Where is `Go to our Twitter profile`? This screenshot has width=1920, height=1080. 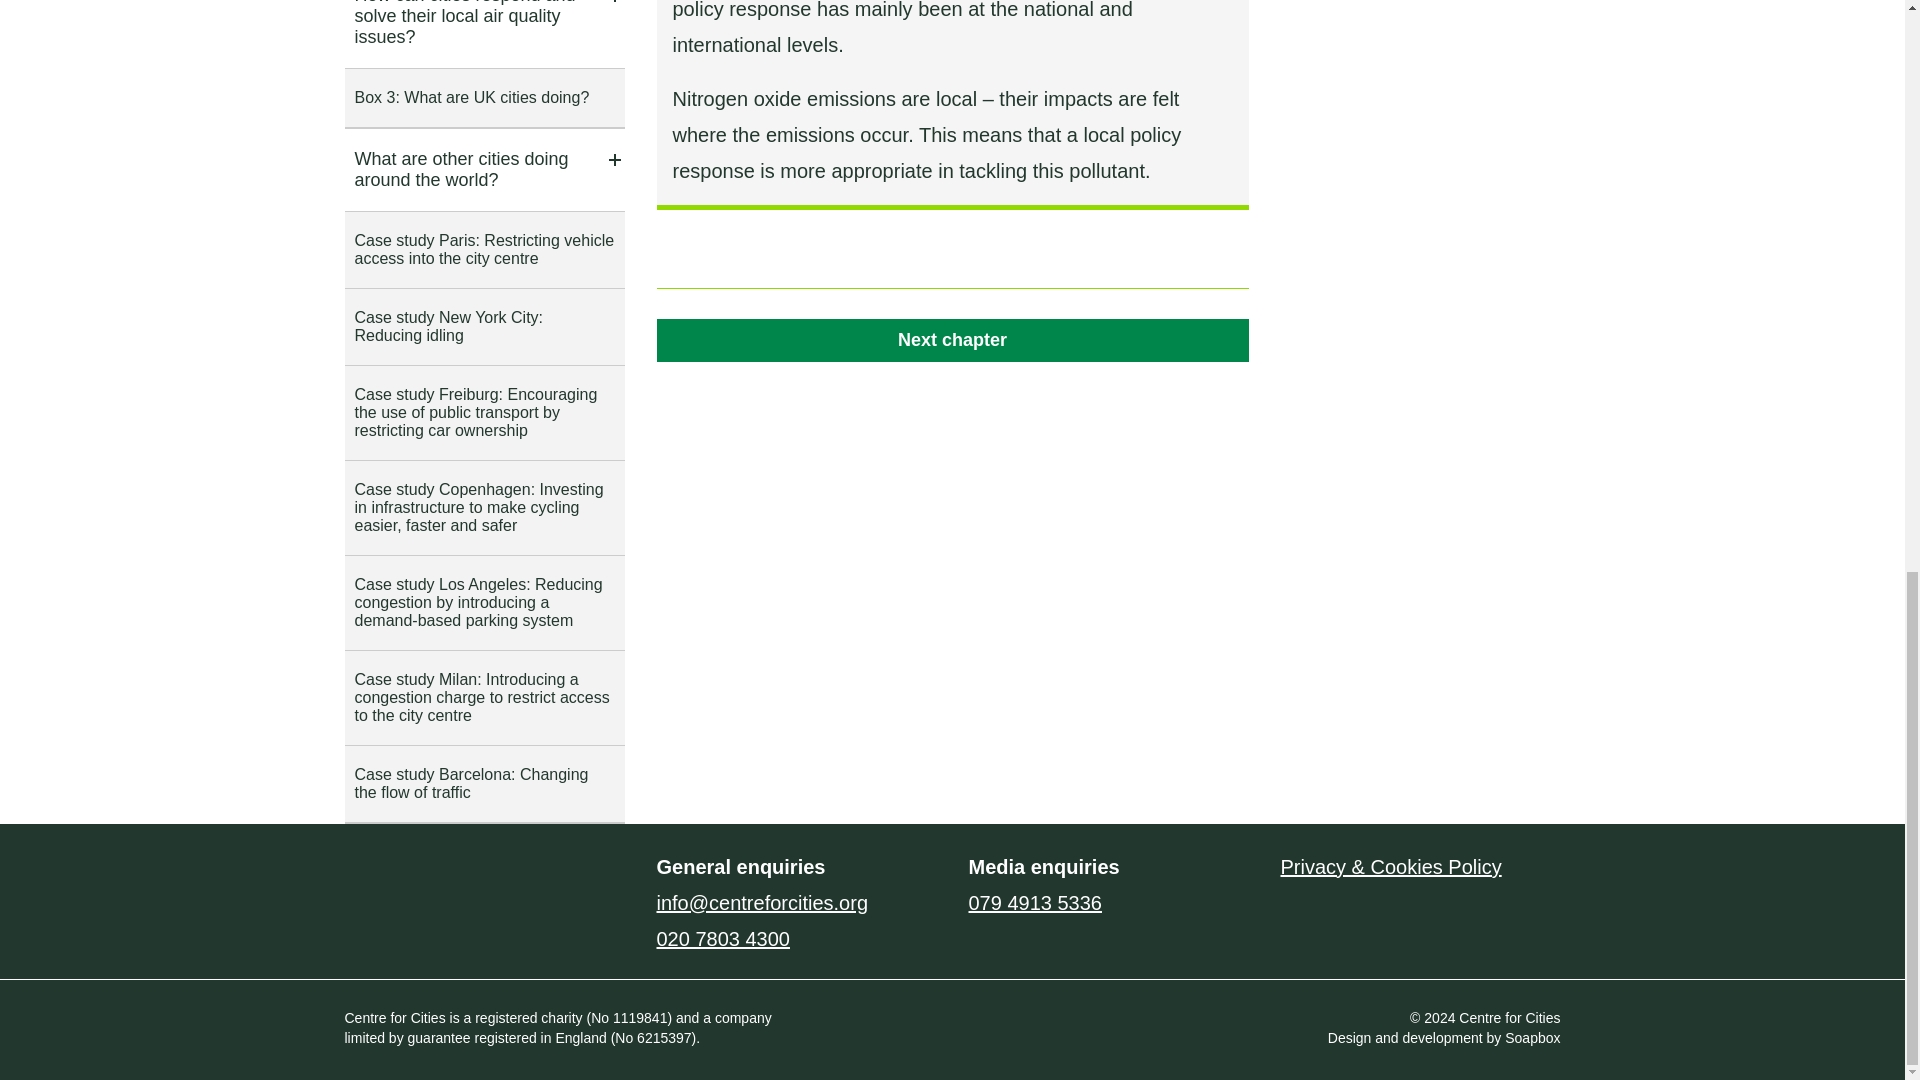
Go to our Twitter profile is located at coordinates (360, 875).